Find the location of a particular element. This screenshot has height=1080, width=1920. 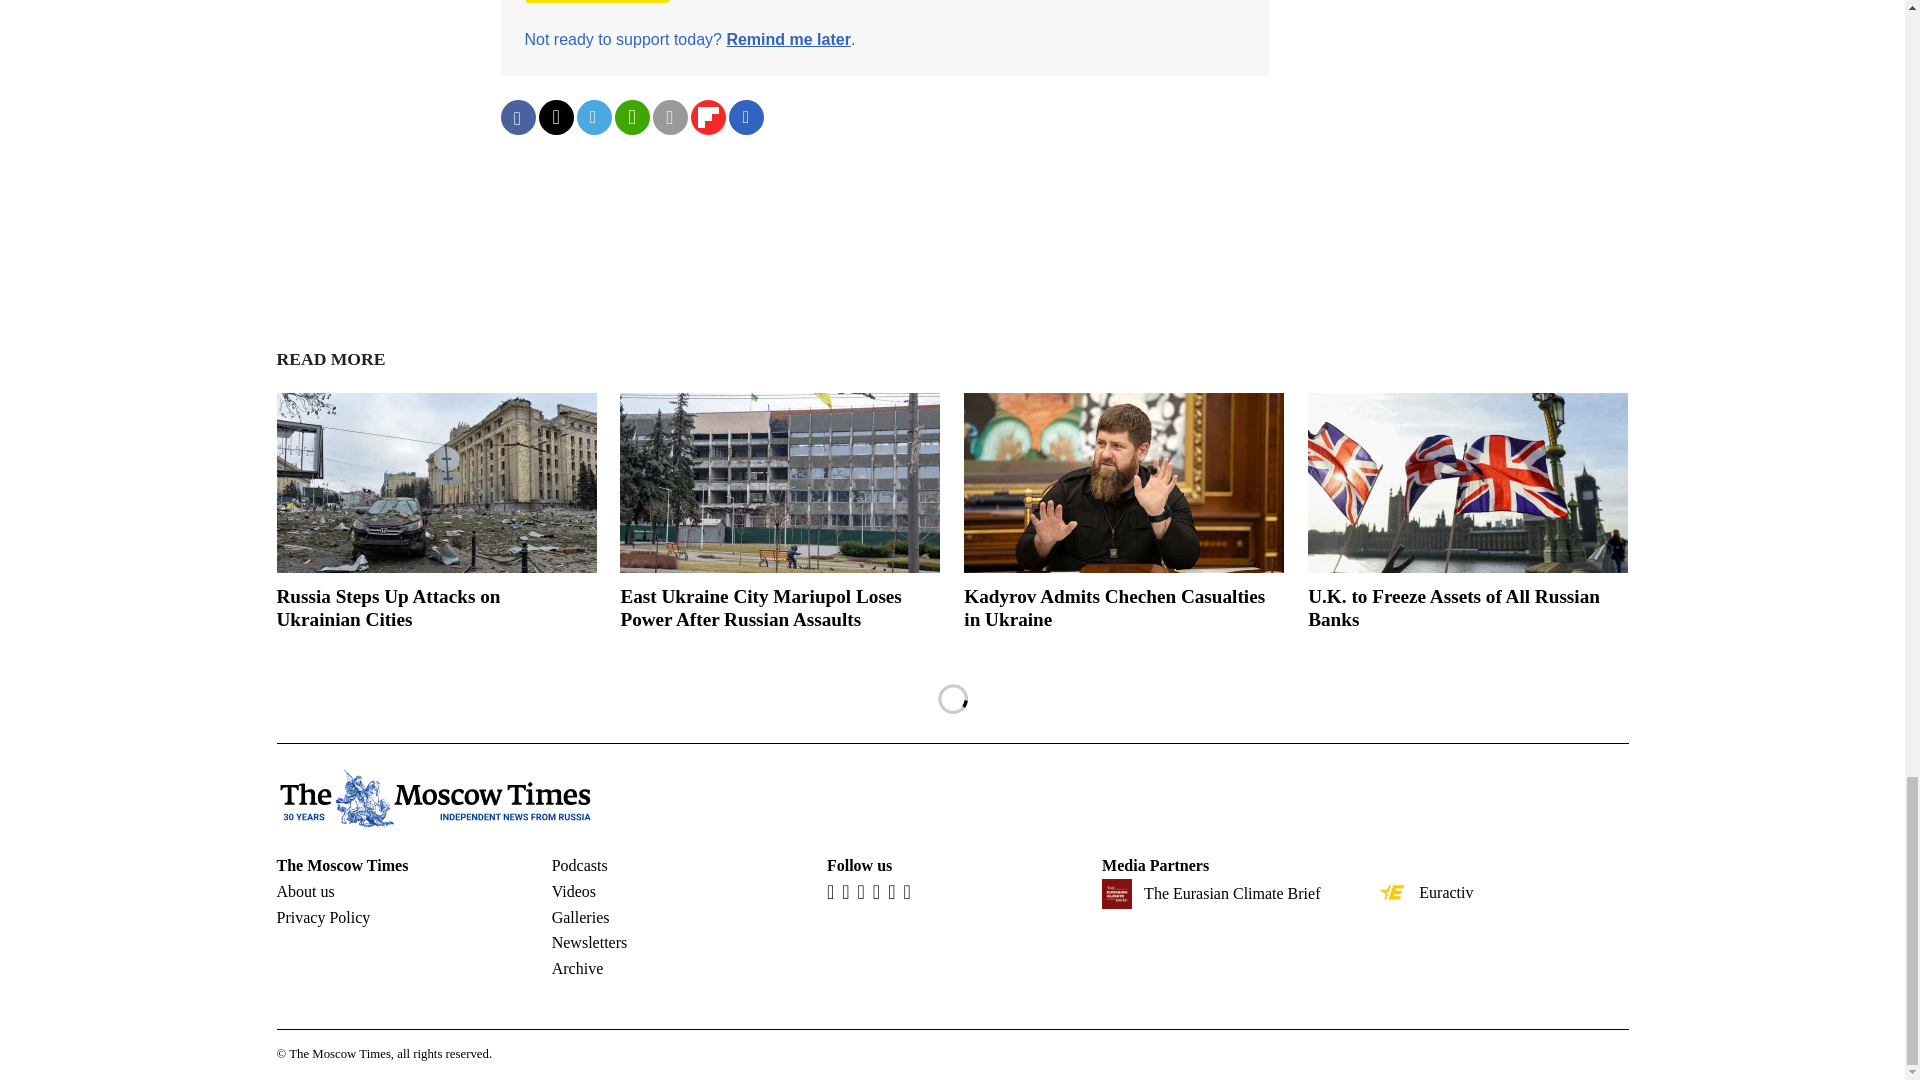

Share on Facebook is located at coordinates (517, 118).